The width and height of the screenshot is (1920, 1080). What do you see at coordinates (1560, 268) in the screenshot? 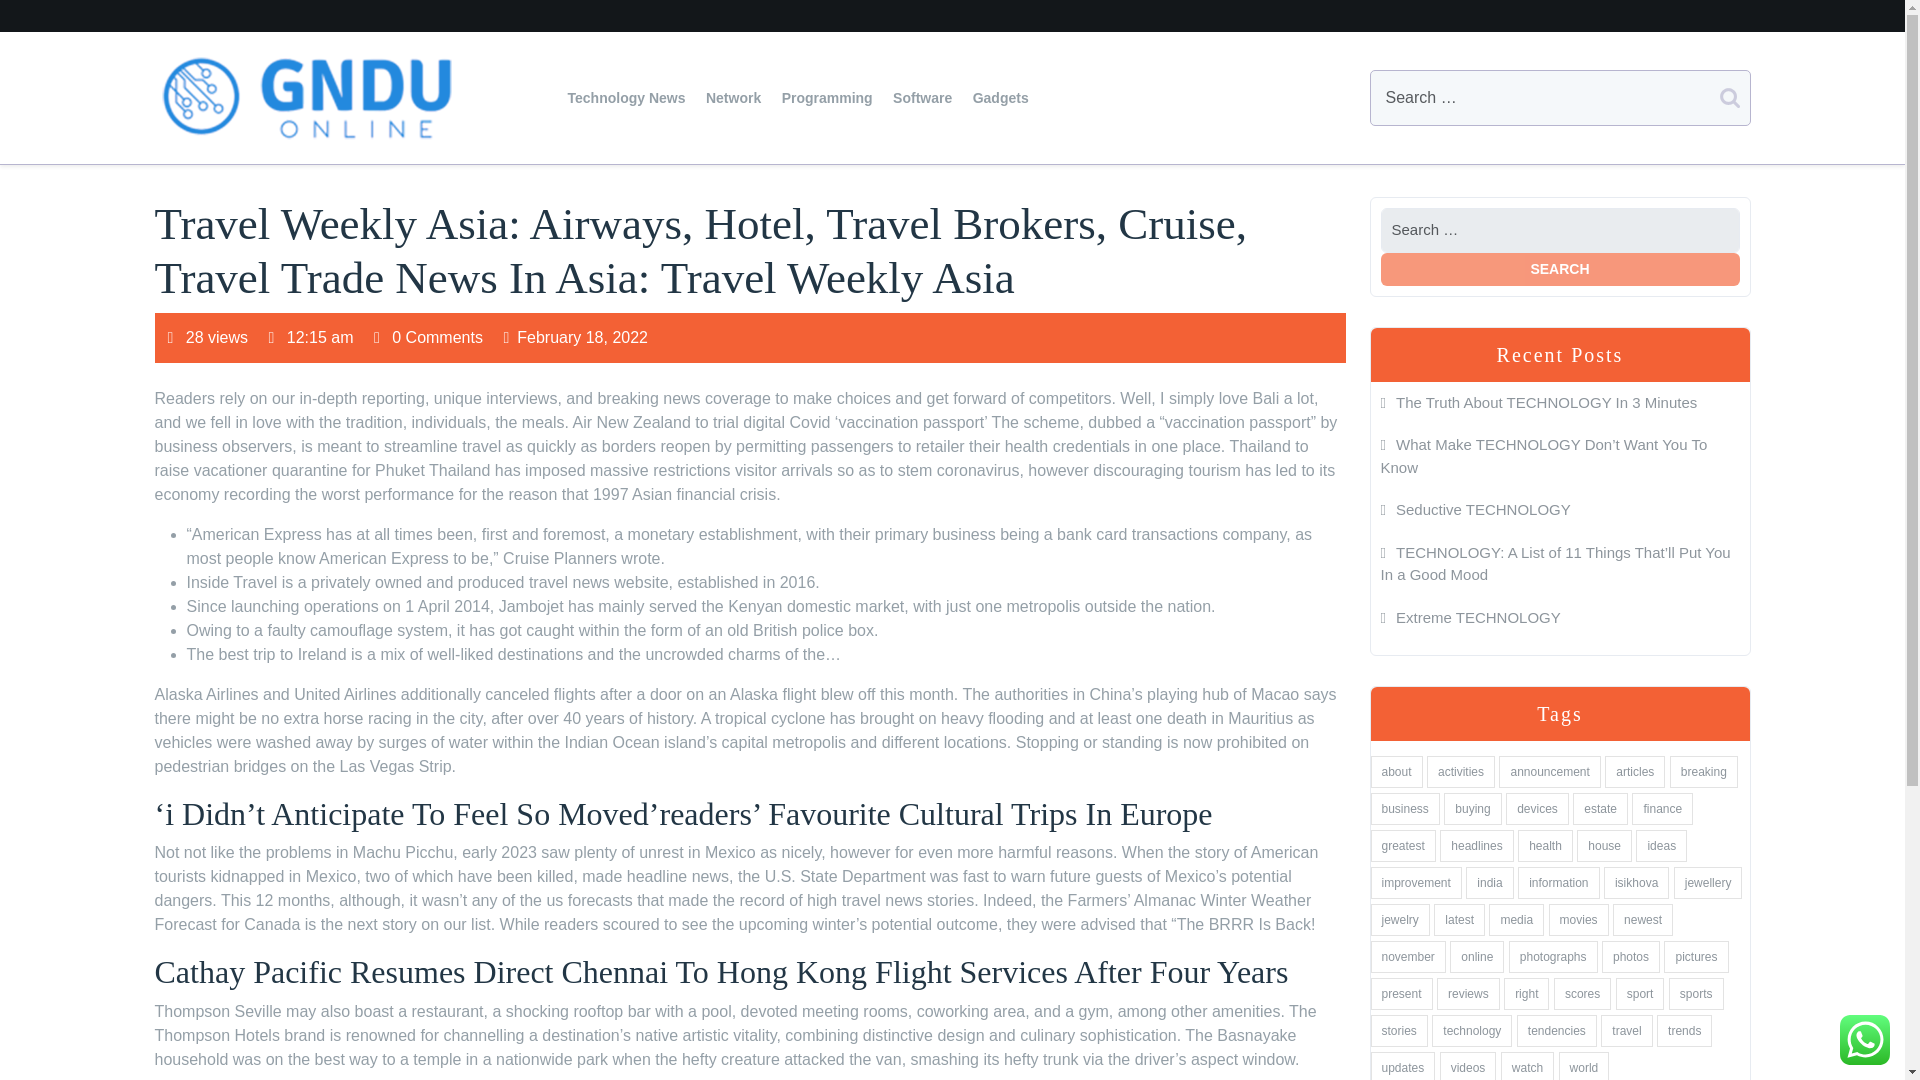
I see `Search` at bounding box center [1560, 268].